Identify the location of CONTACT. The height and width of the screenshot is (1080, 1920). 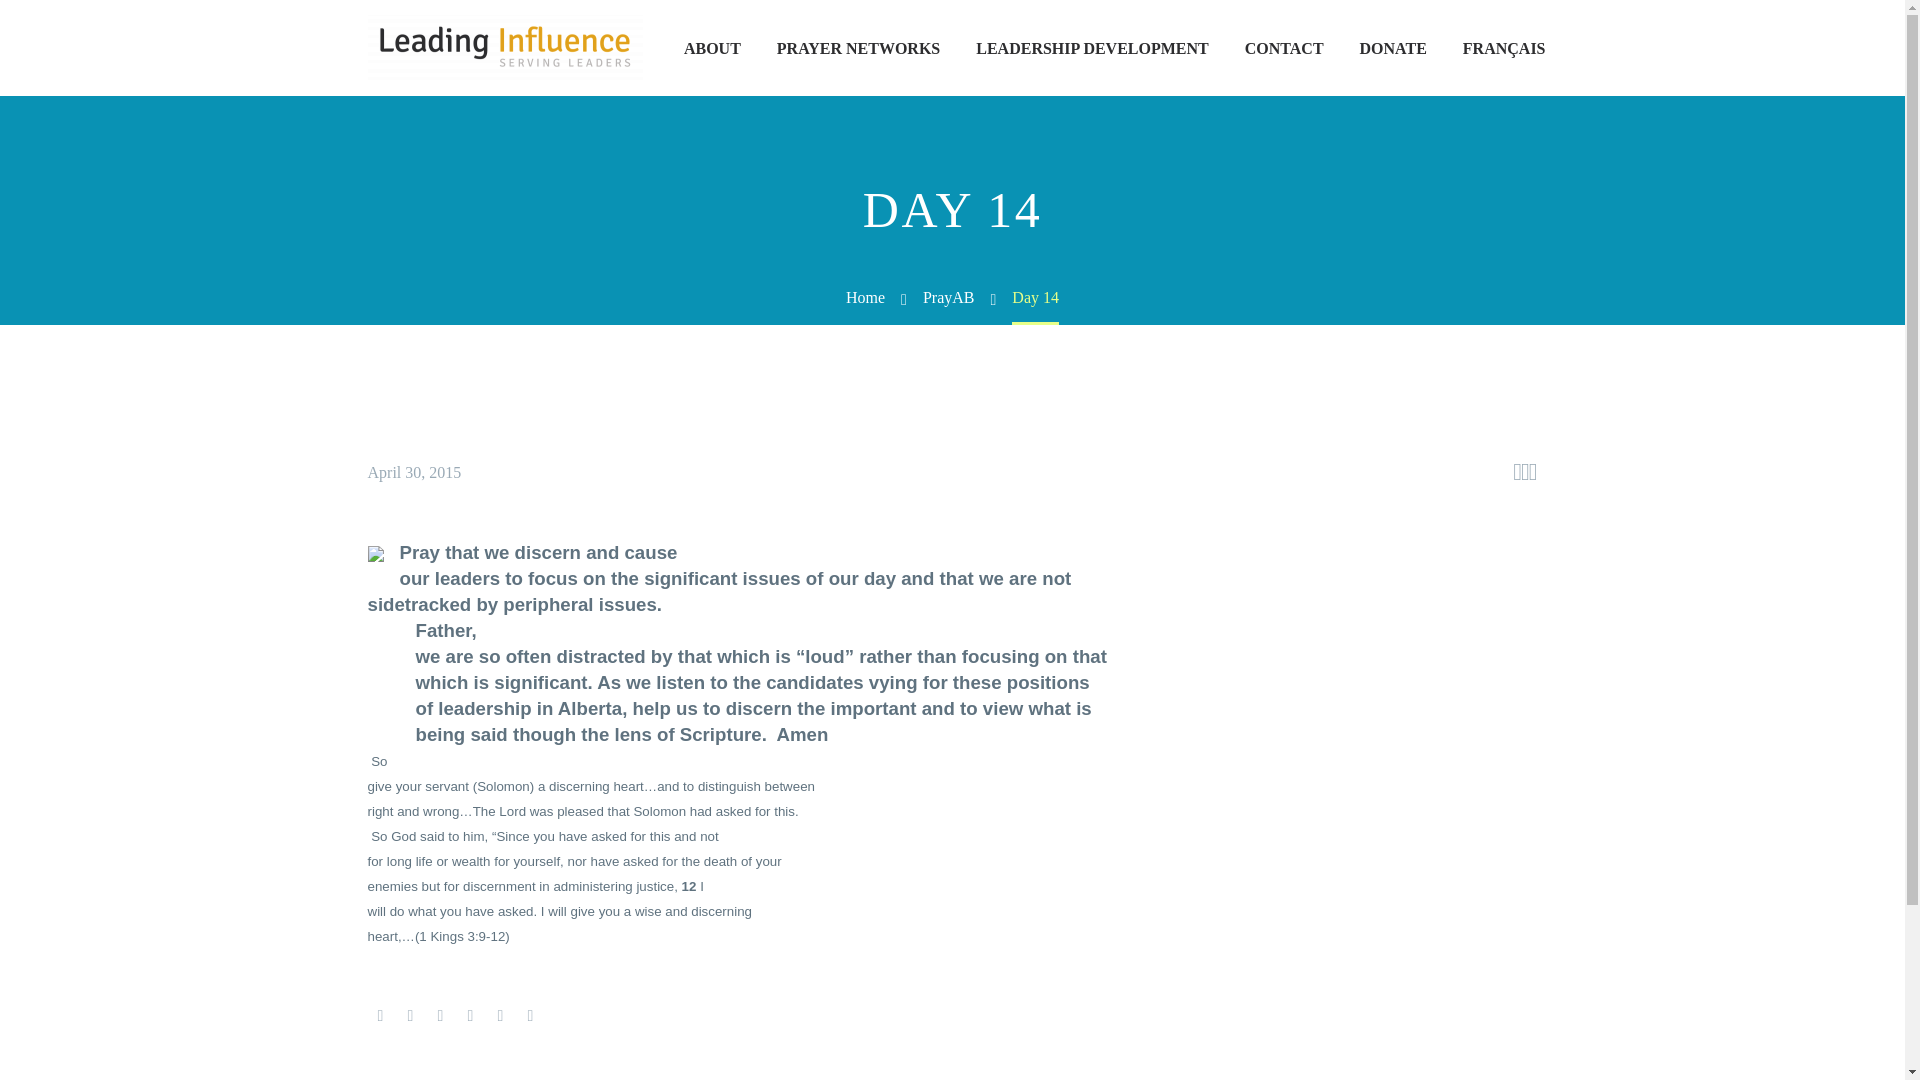
(1284, 48).